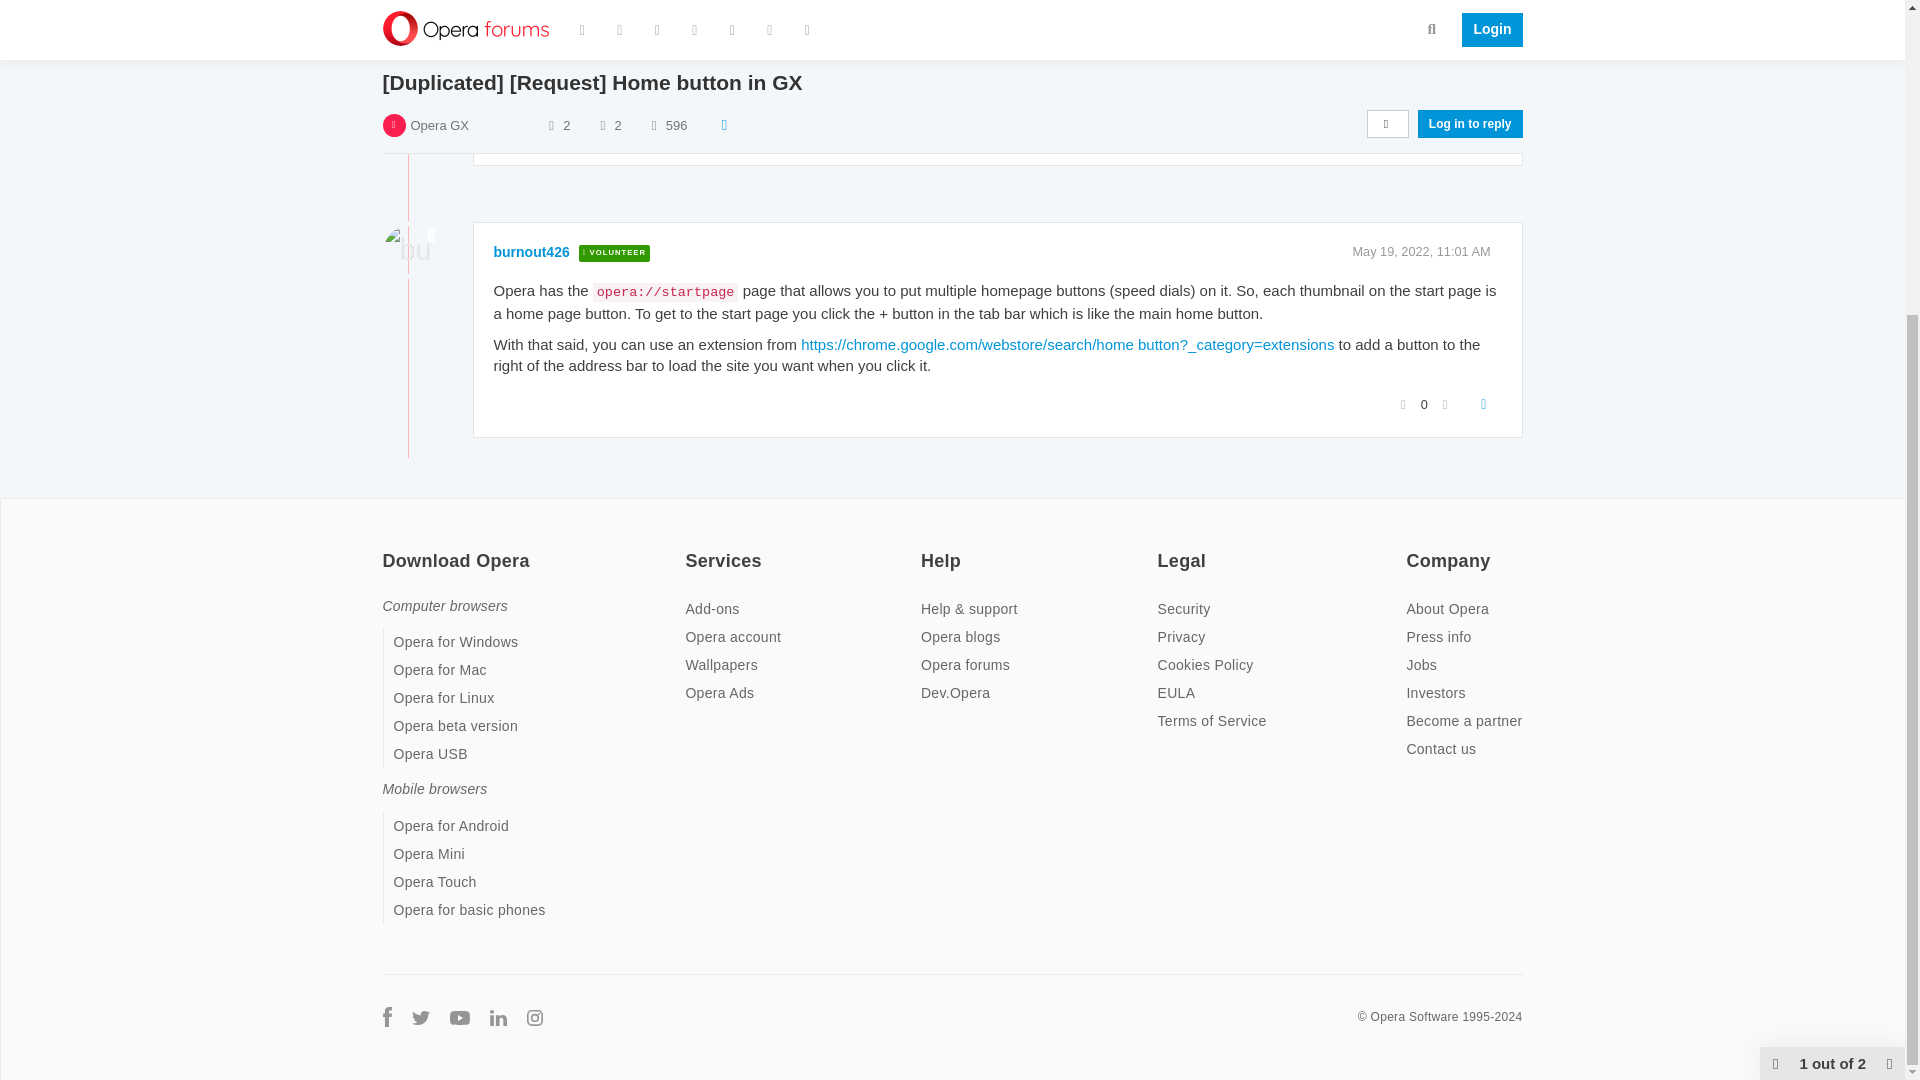 Image resolution: width=1920 pixels, height=1080 pixels. Describe the element at coordinates (388, 548) in the screenshot. I see `on` at that location.